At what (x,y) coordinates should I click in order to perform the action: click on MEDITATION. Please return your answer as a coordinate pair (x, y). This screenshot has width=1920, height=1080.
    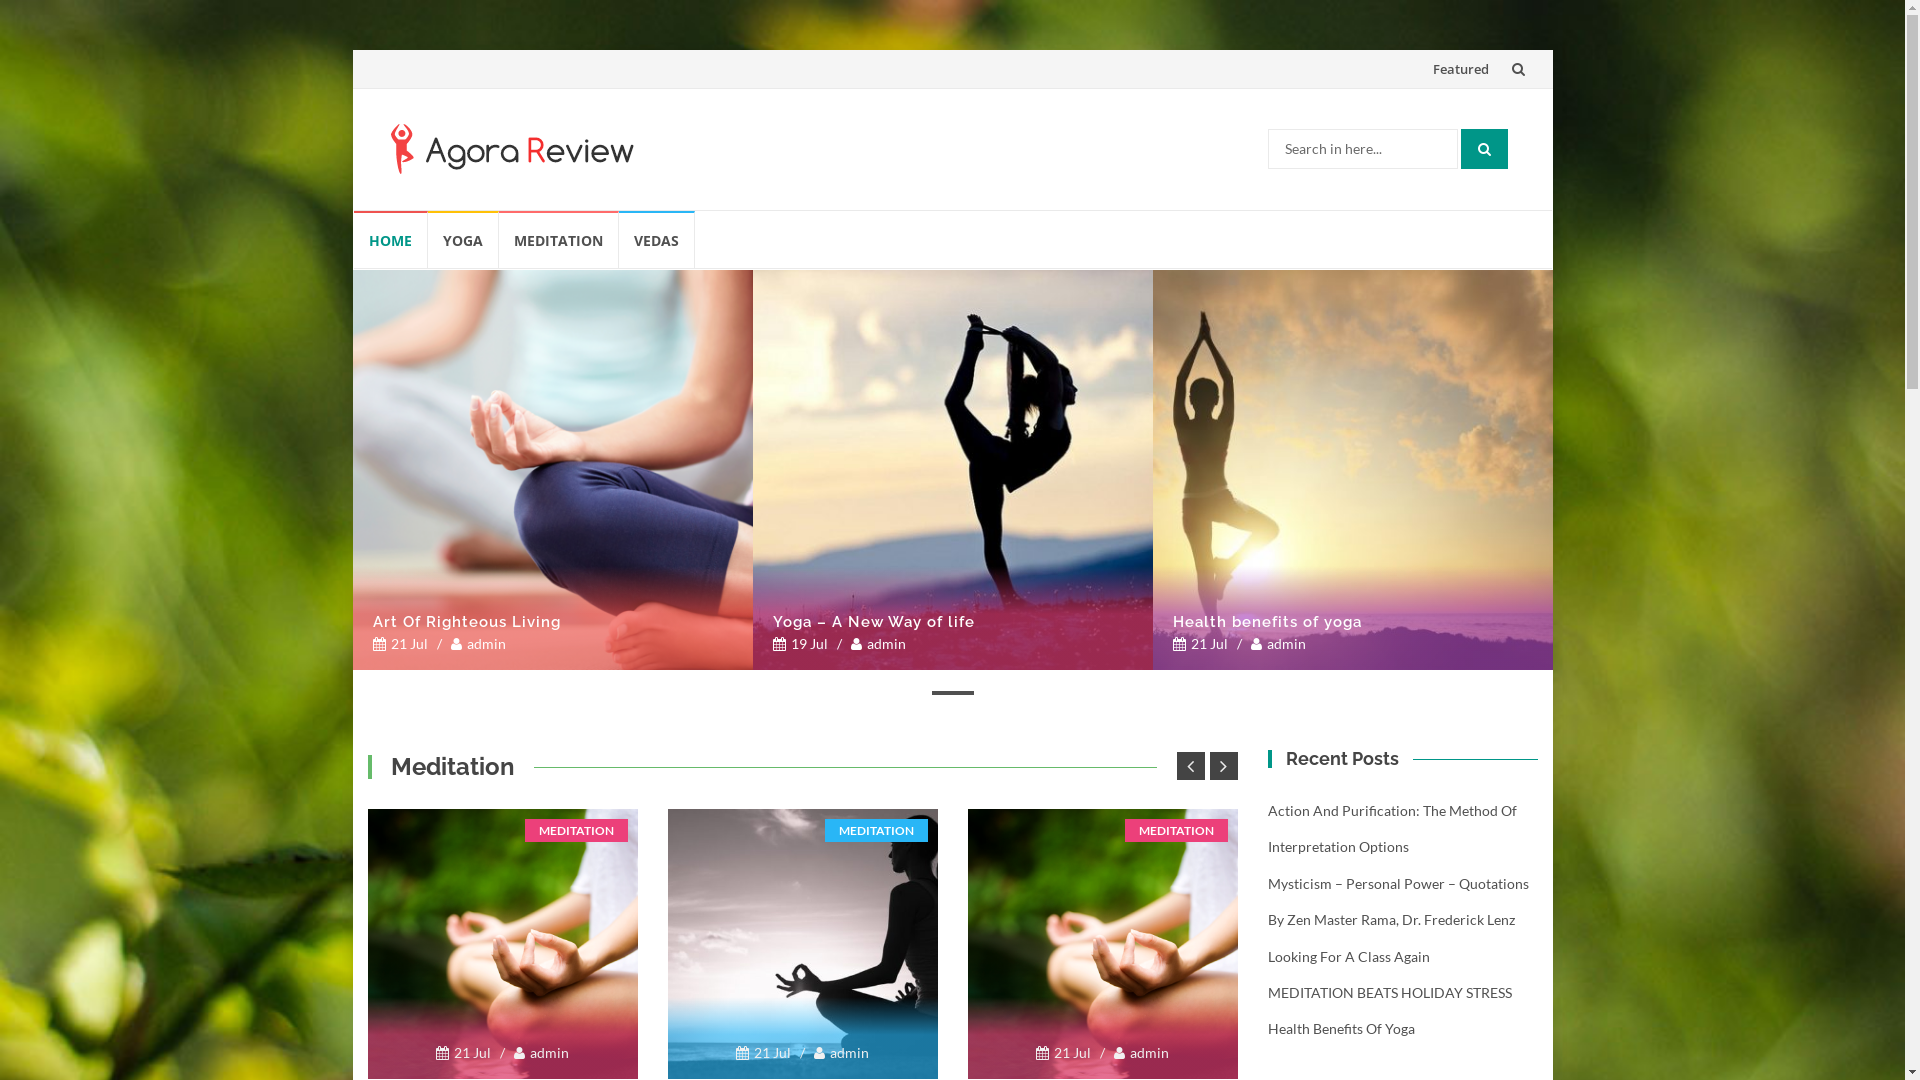
    Looking at the image, I should click on (1176, 830).